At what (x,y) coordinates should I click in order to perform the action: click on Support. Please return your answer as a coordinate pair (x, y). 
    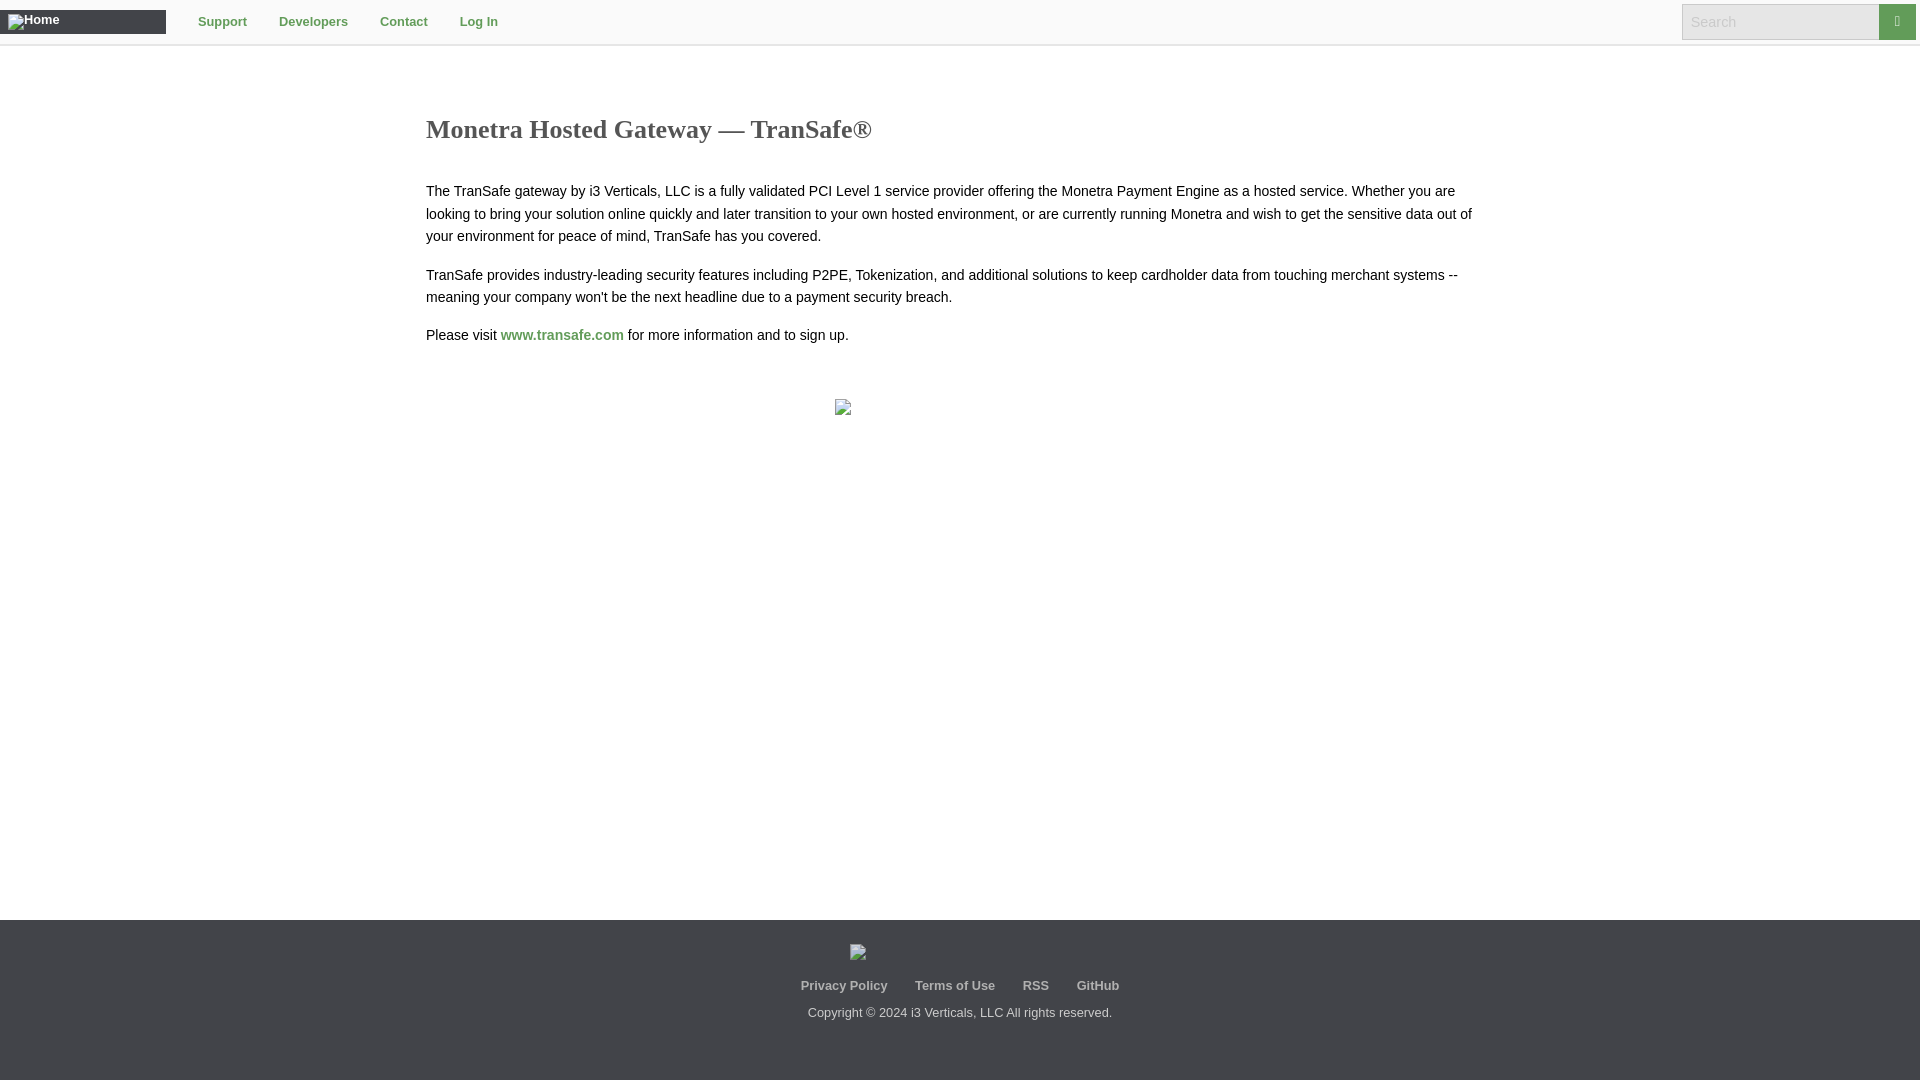
    Looking at the image, I should click on (222, 21).